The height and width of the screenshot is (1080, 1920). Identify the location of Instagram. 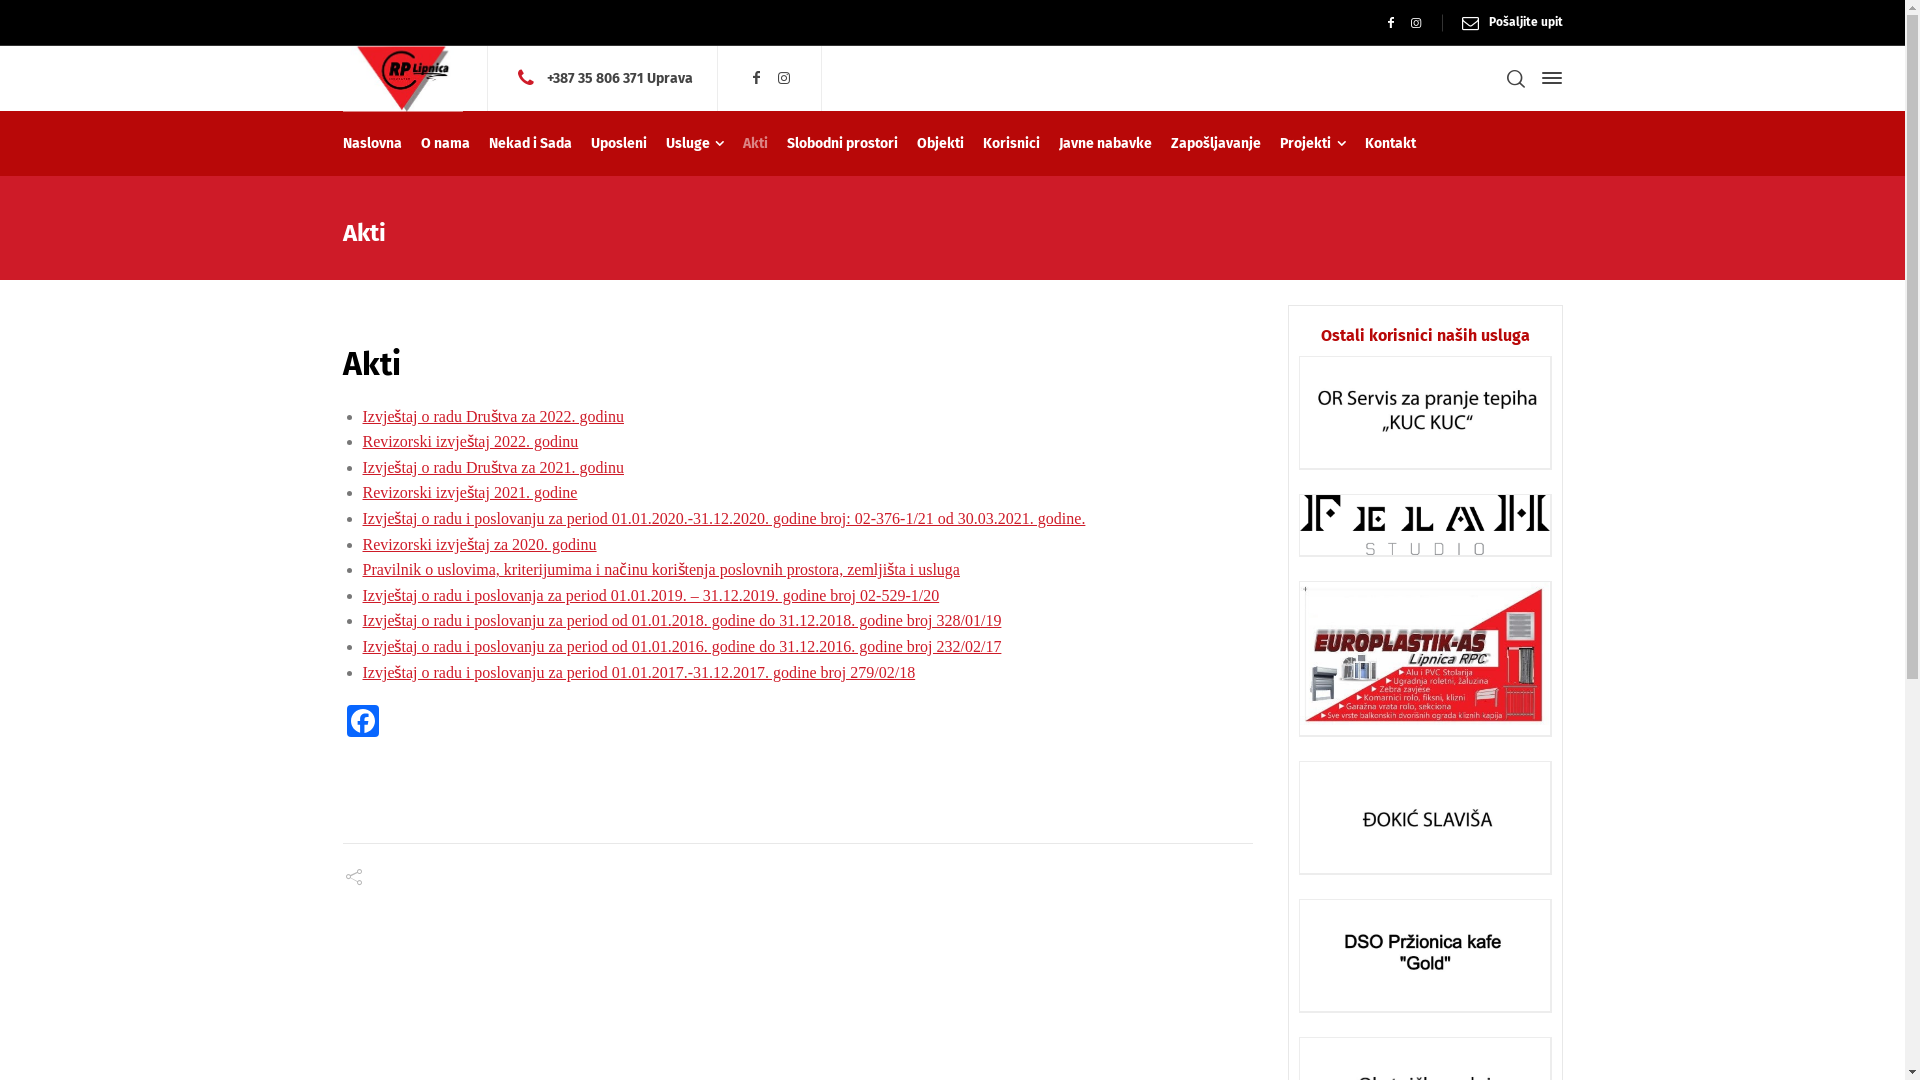
(1416, 23).